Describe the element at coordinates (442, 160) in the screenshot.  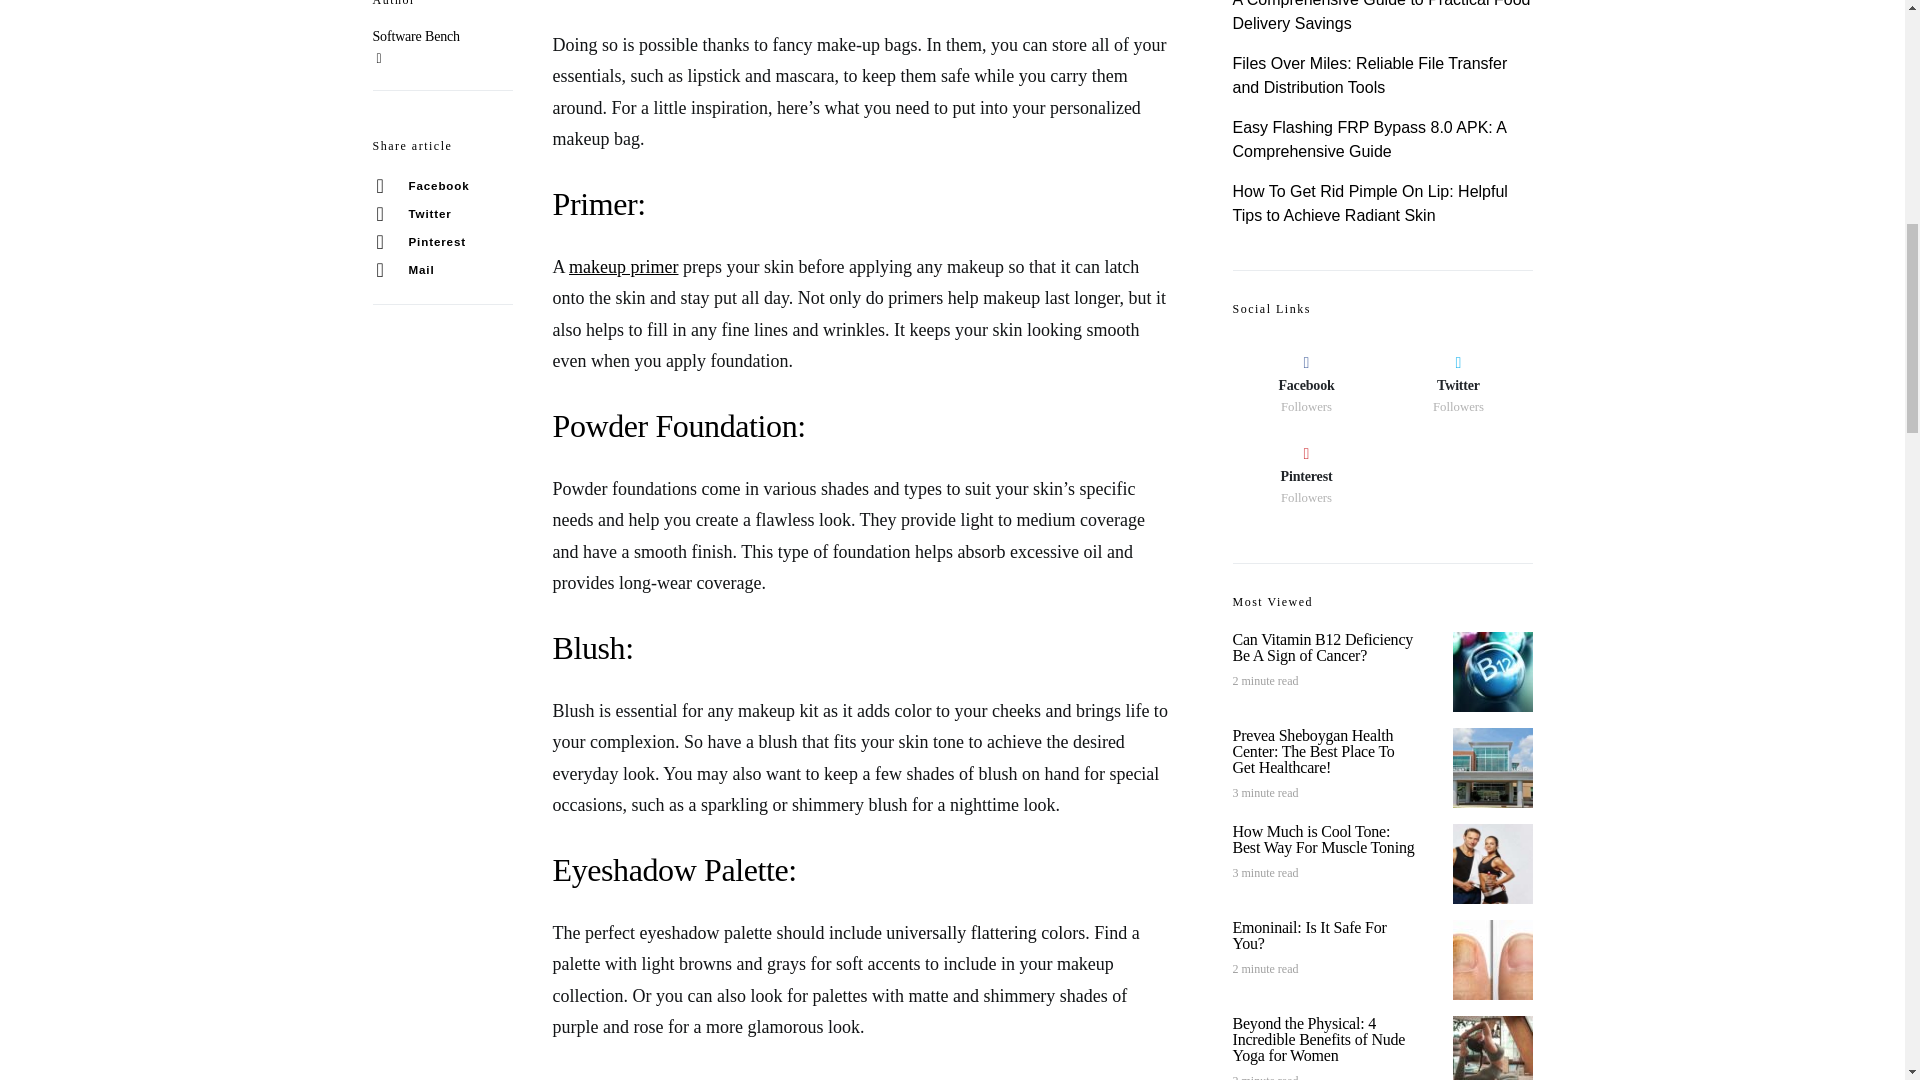
I see `Facebook` at that location.